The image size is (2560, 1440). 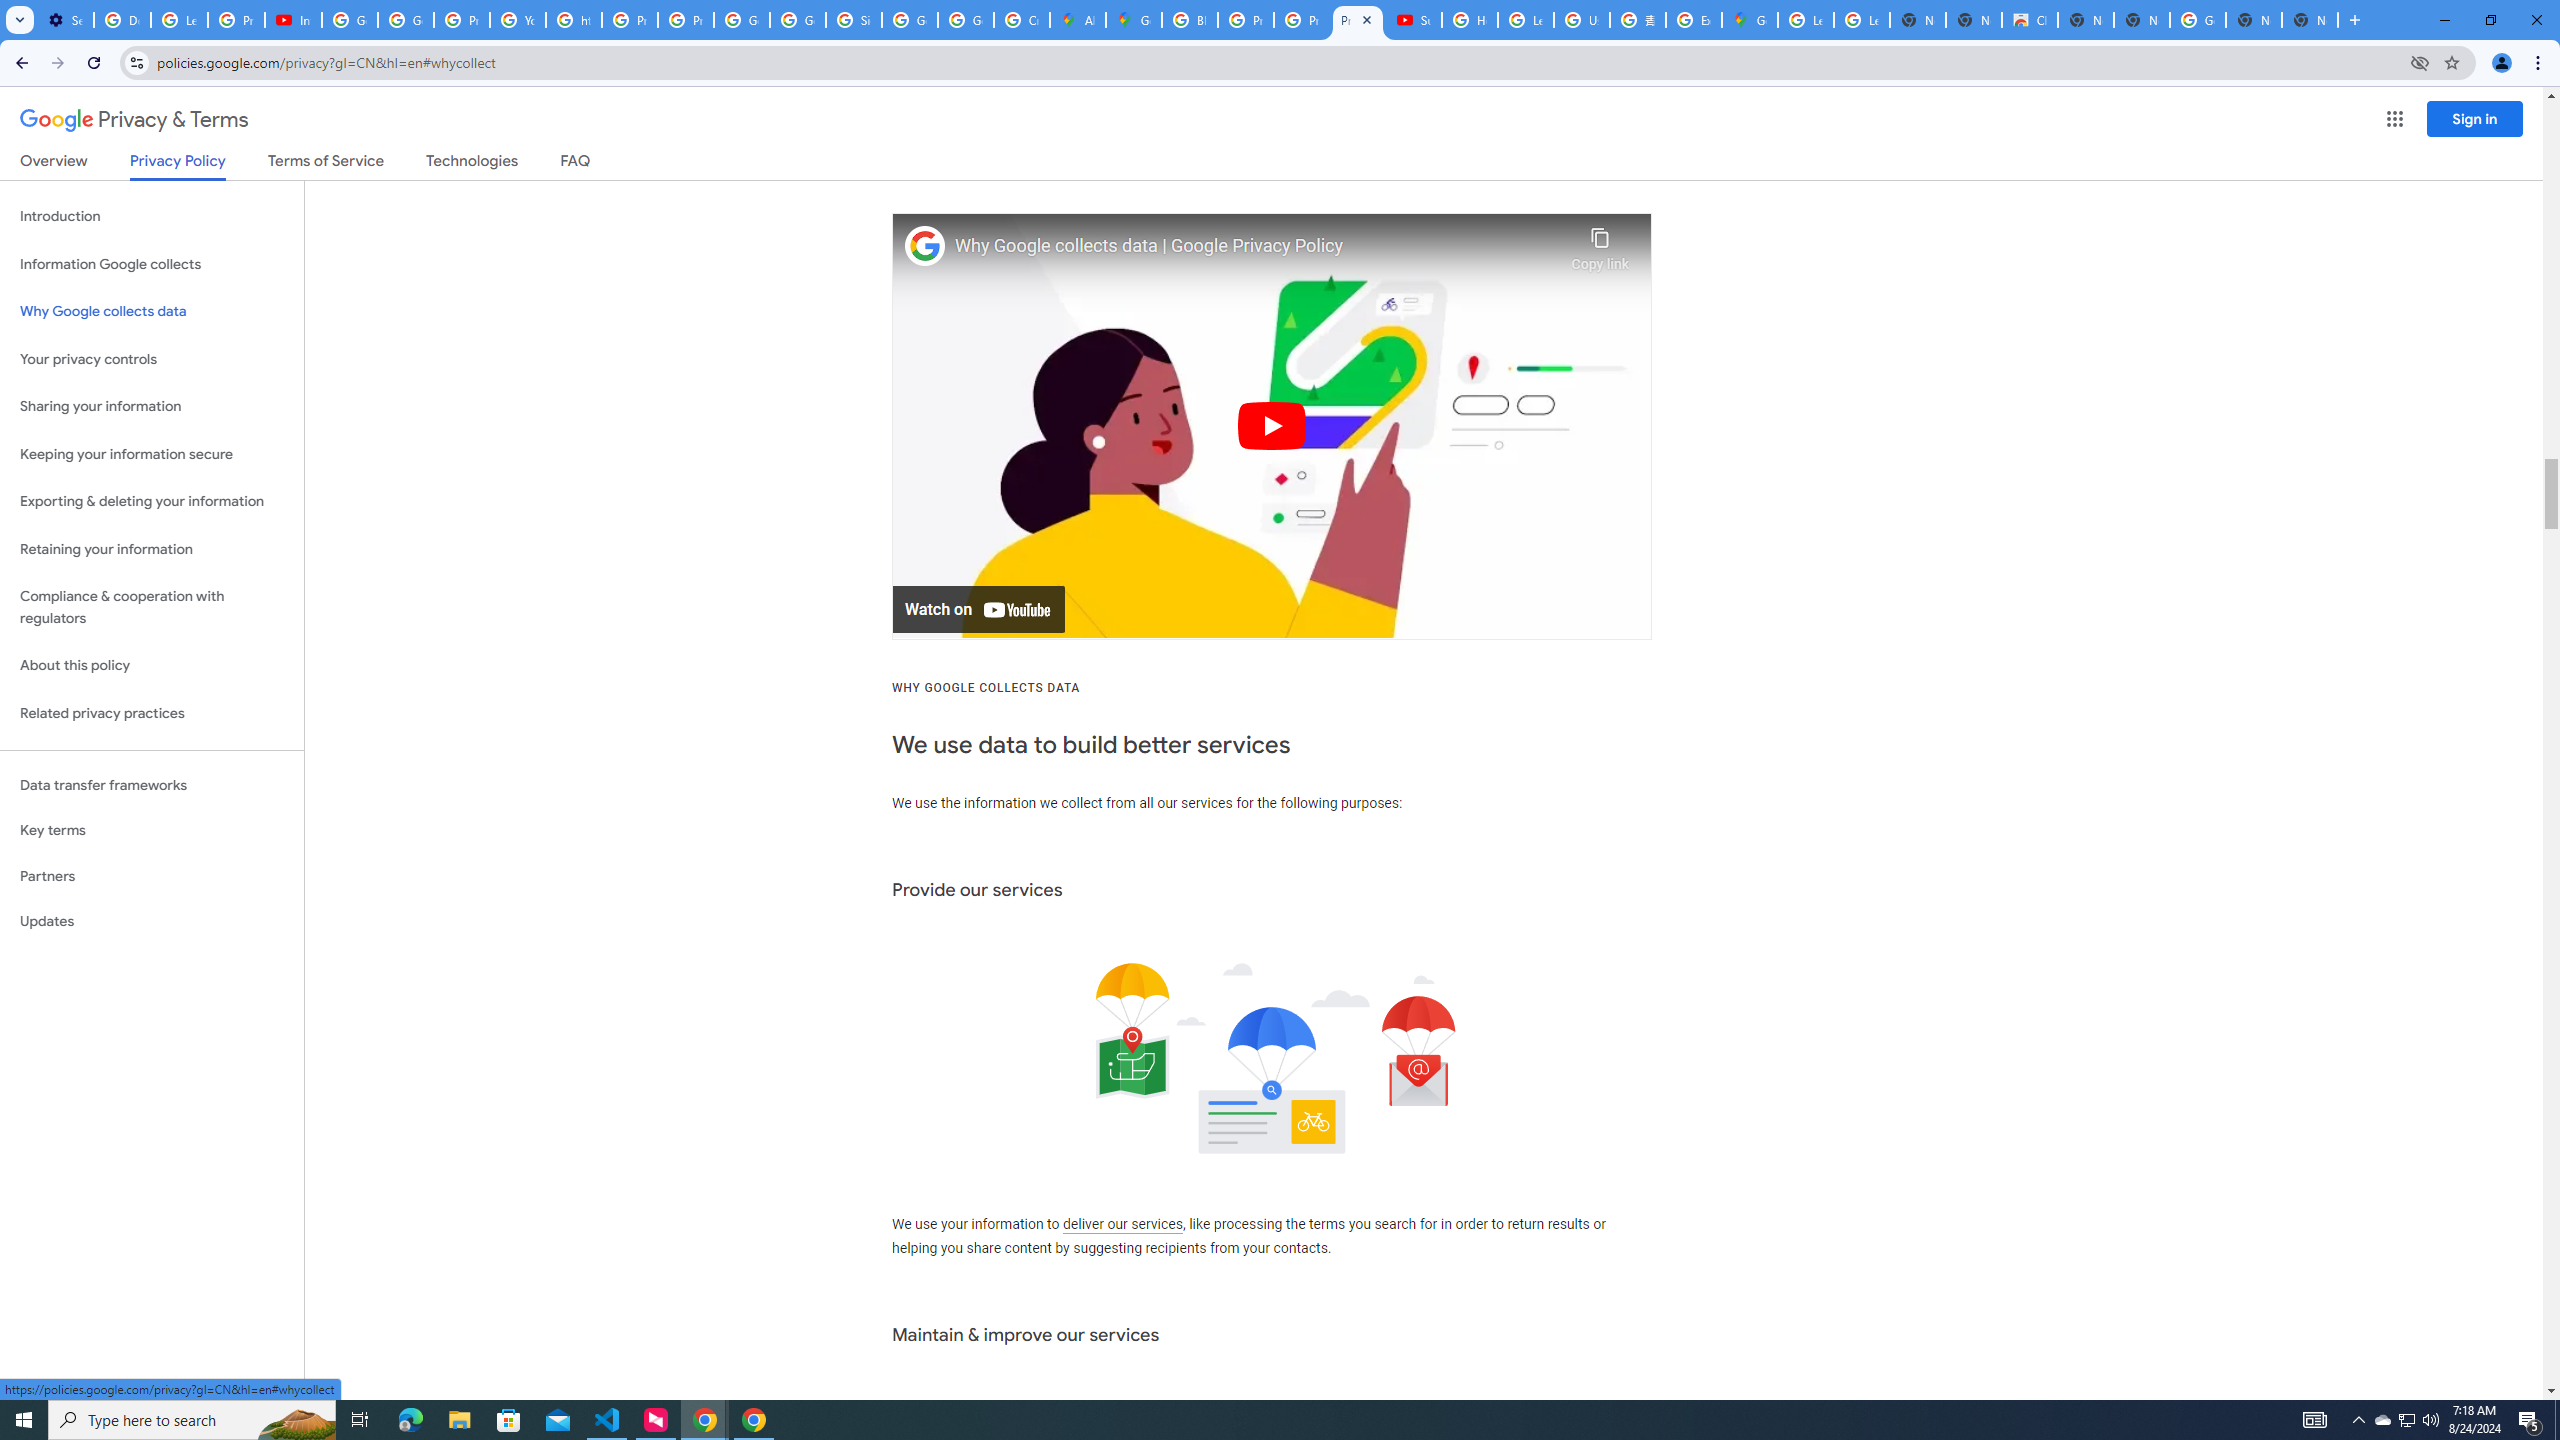 I want to click on New Tab, so click(x=2310, y=20).